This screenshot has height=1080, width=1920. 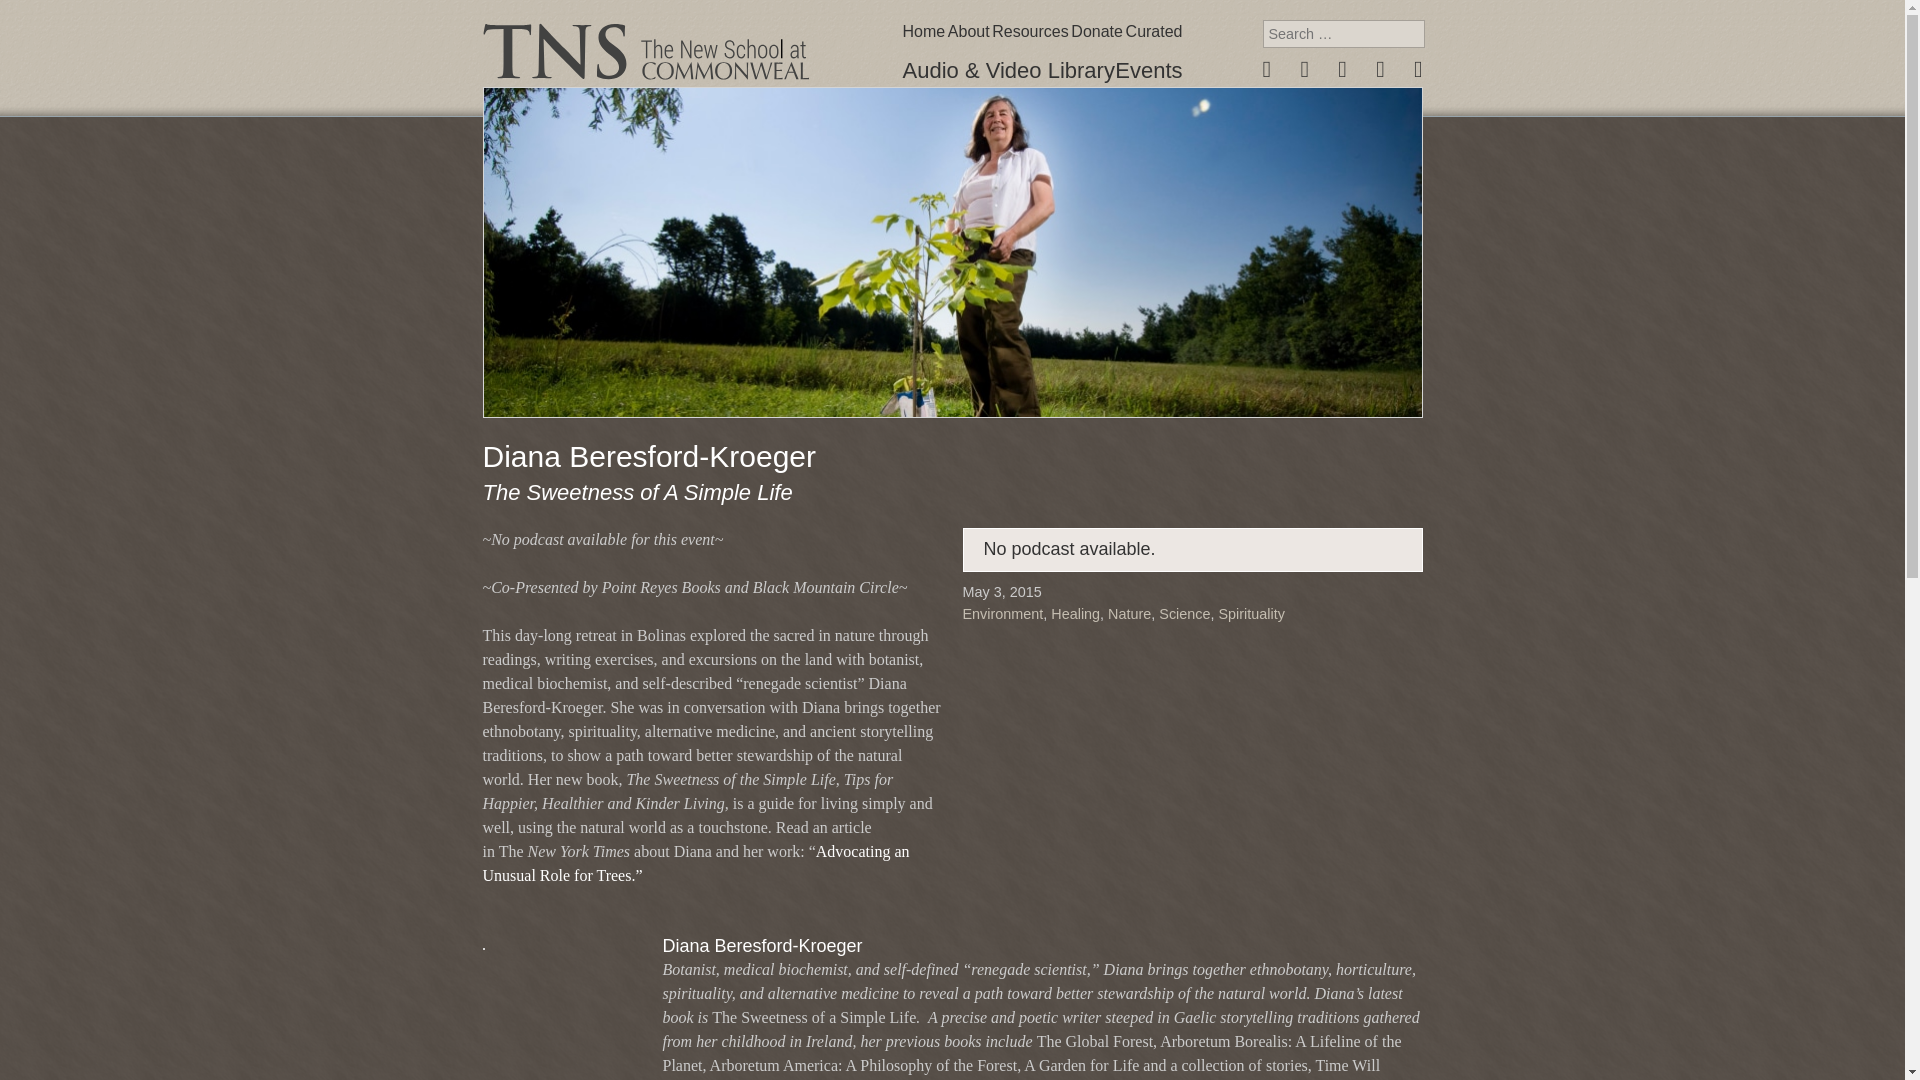 I want to click on Resources, so click(x=1030, y=32).